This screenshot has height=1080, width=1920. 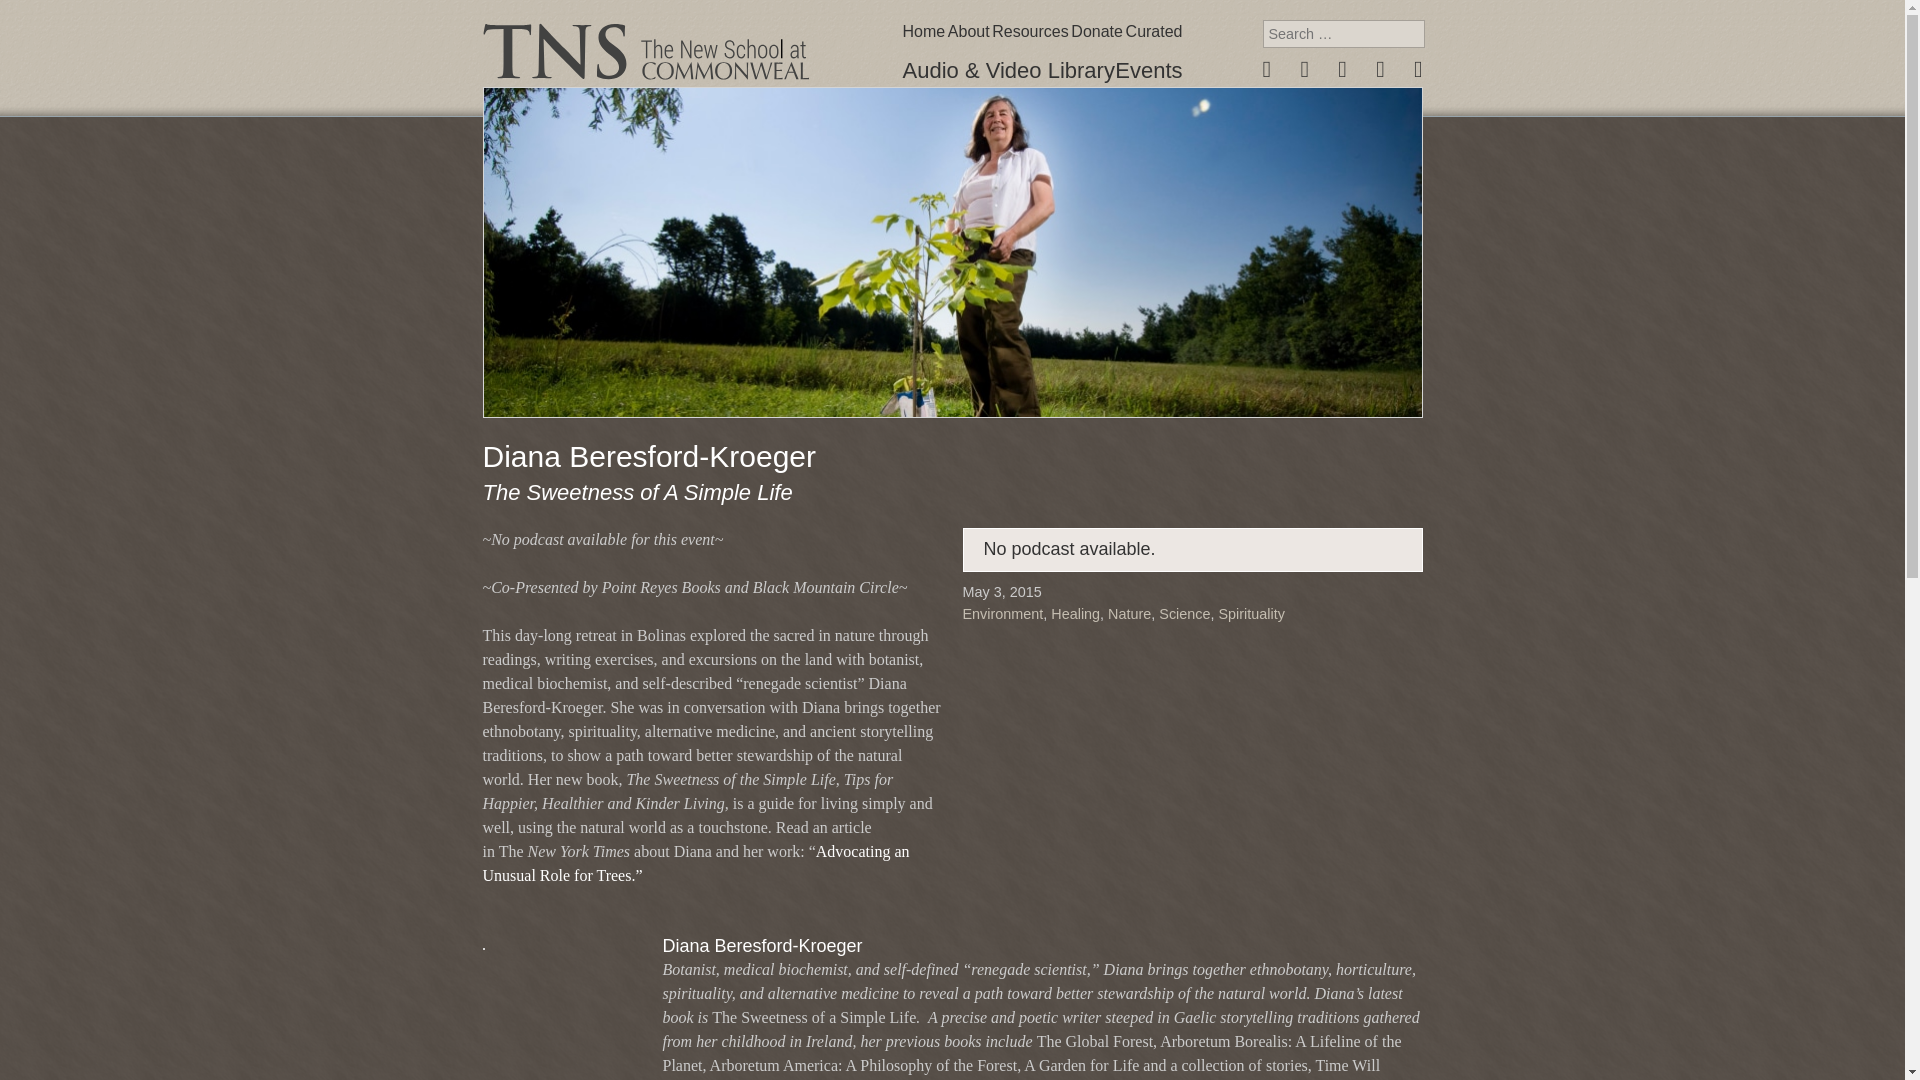 I want to click on Resources, so click(x=1030, y=32).